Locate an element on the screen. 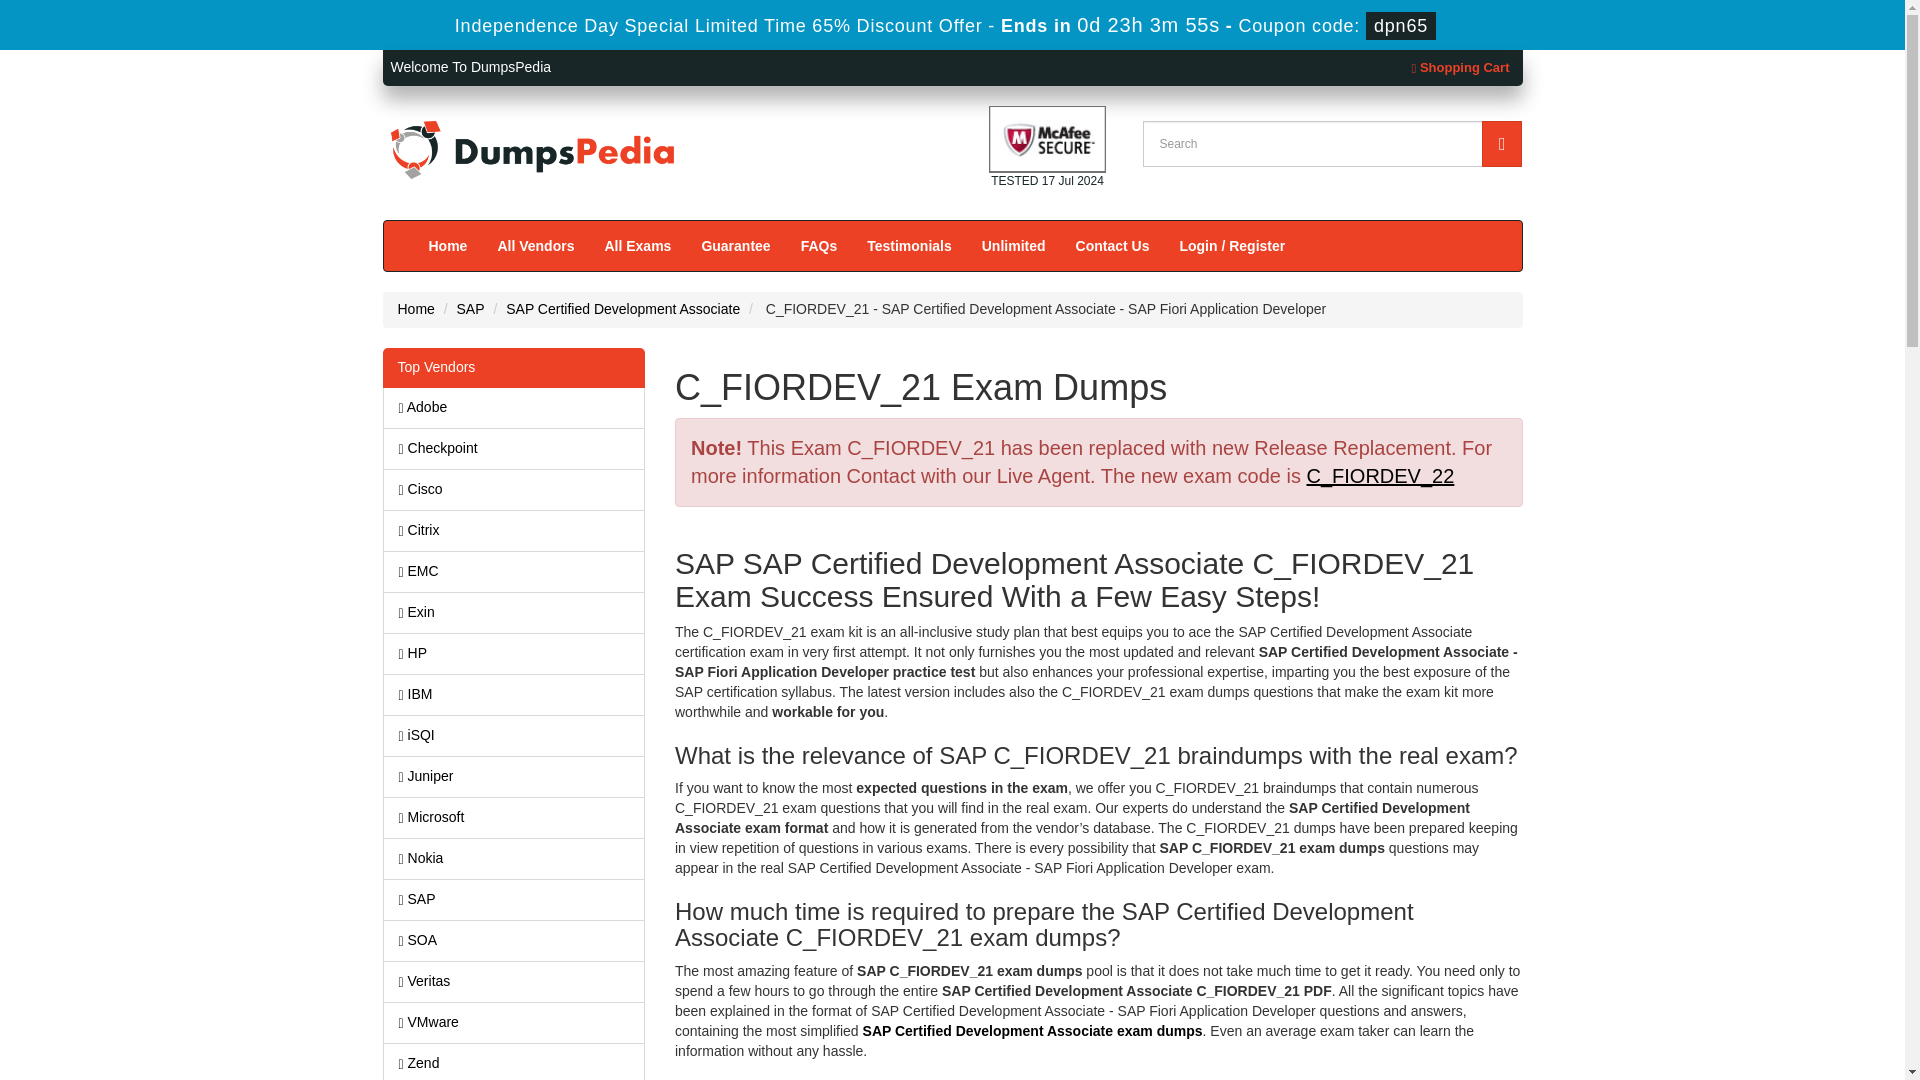 This screenshot has width=1920, height=1080. All Vendors is located at coordinates (535, 246).